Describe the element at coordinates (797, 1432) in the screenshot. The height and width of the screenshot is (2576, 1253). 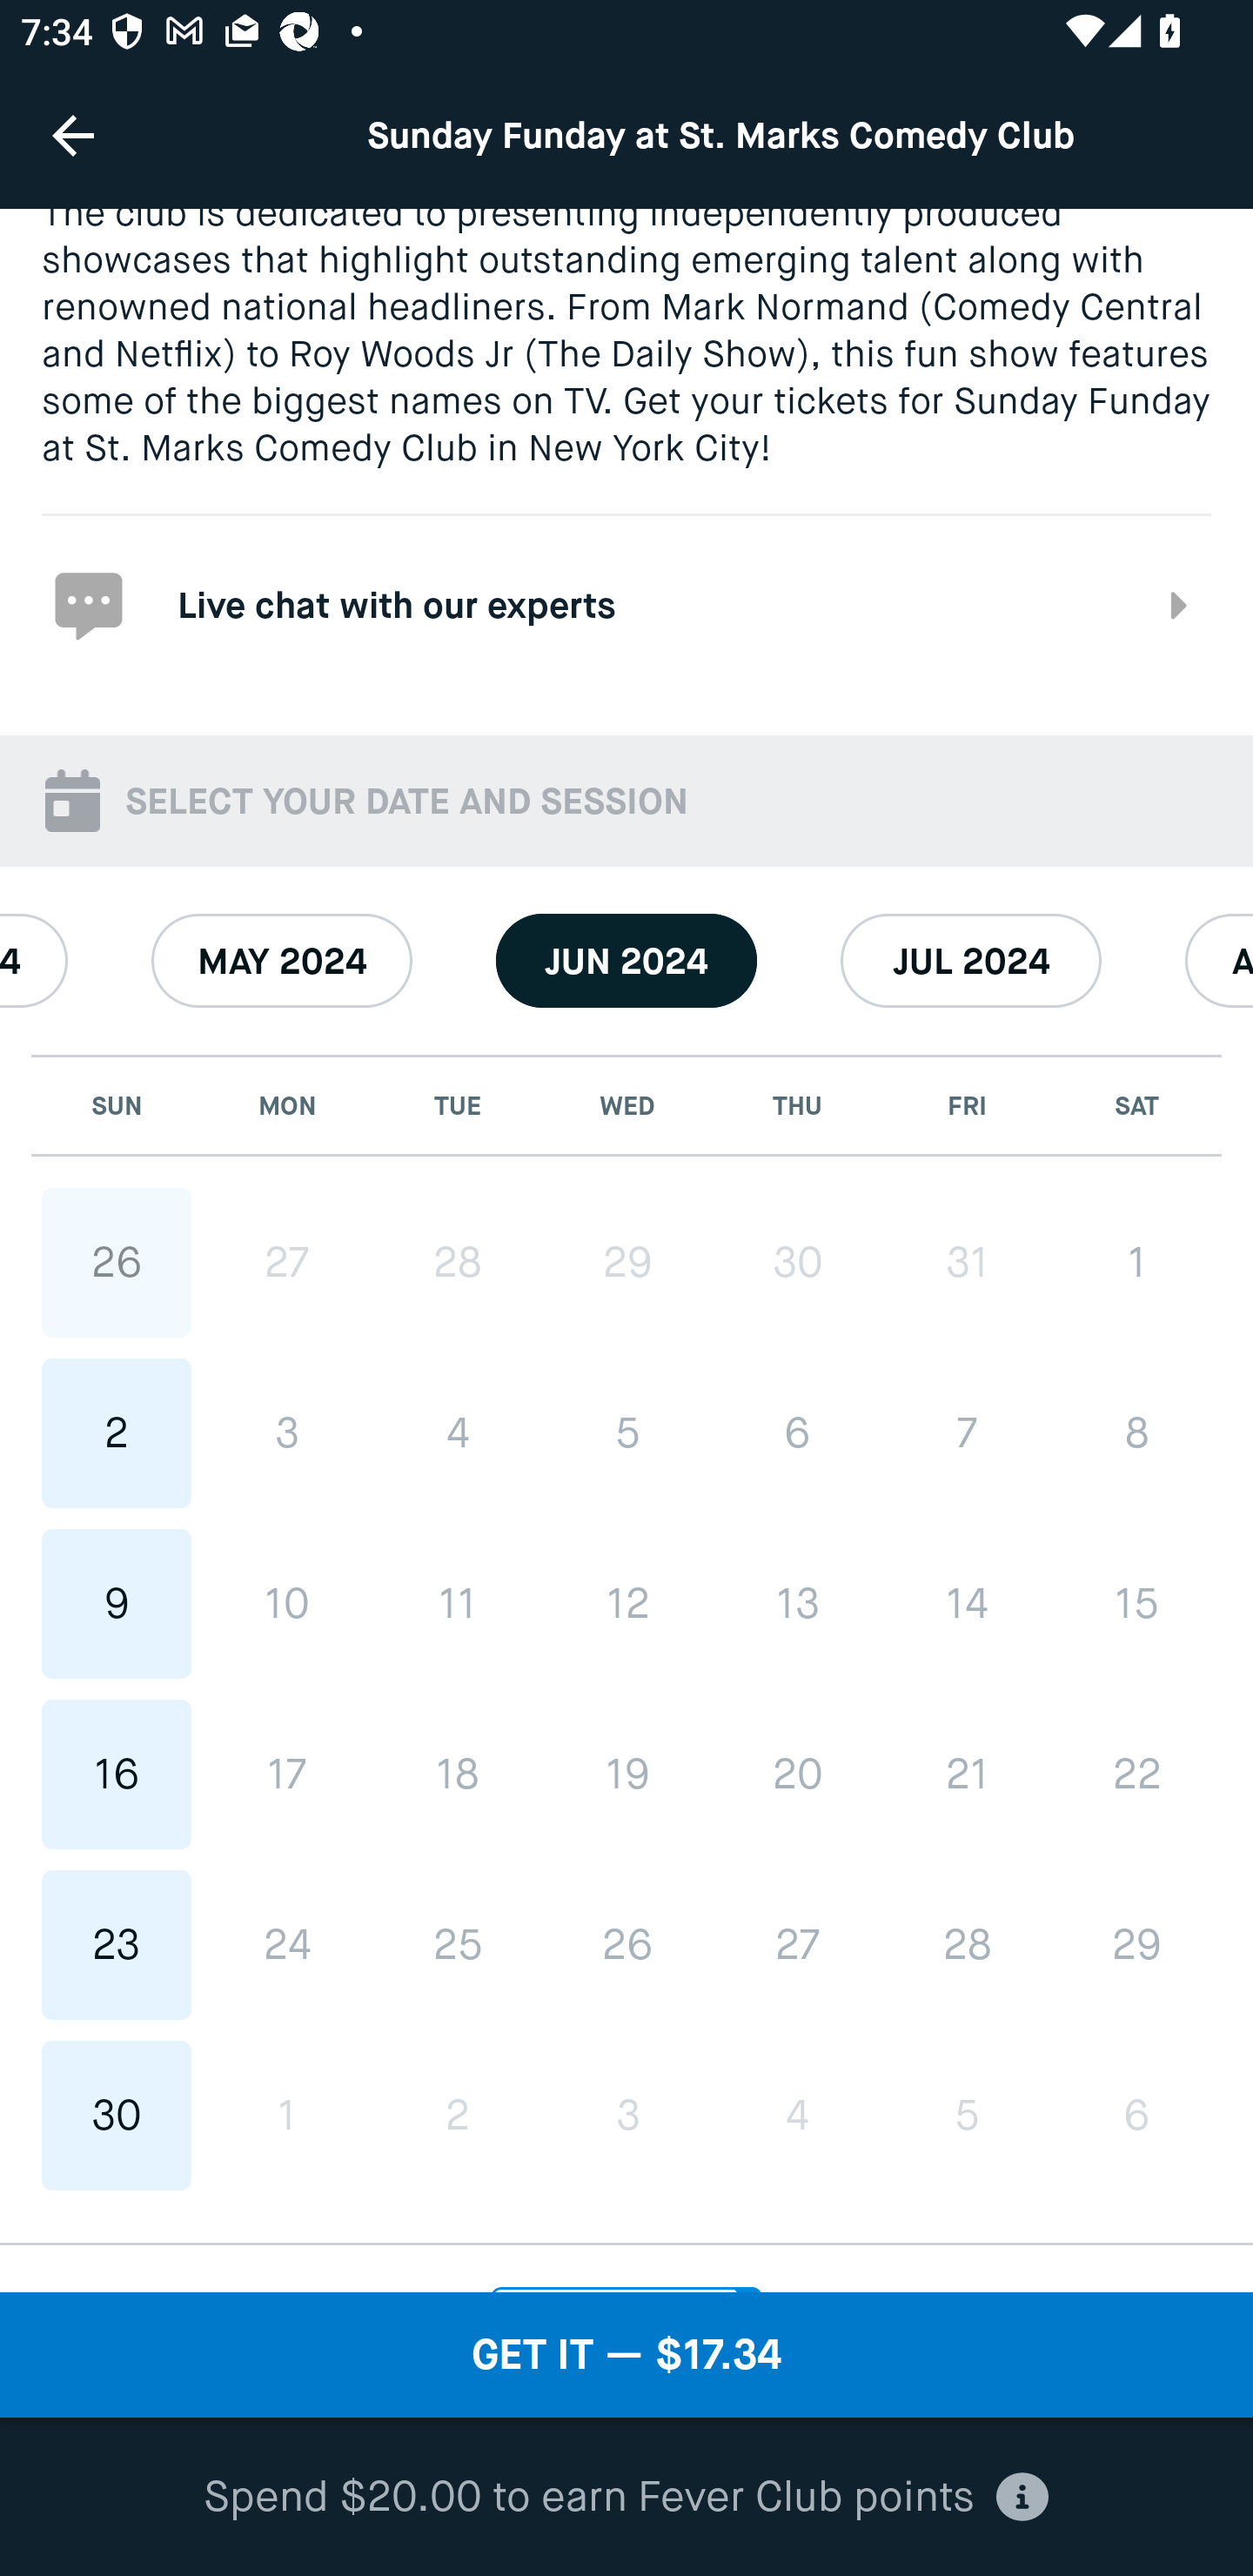
I see `6` at that location.